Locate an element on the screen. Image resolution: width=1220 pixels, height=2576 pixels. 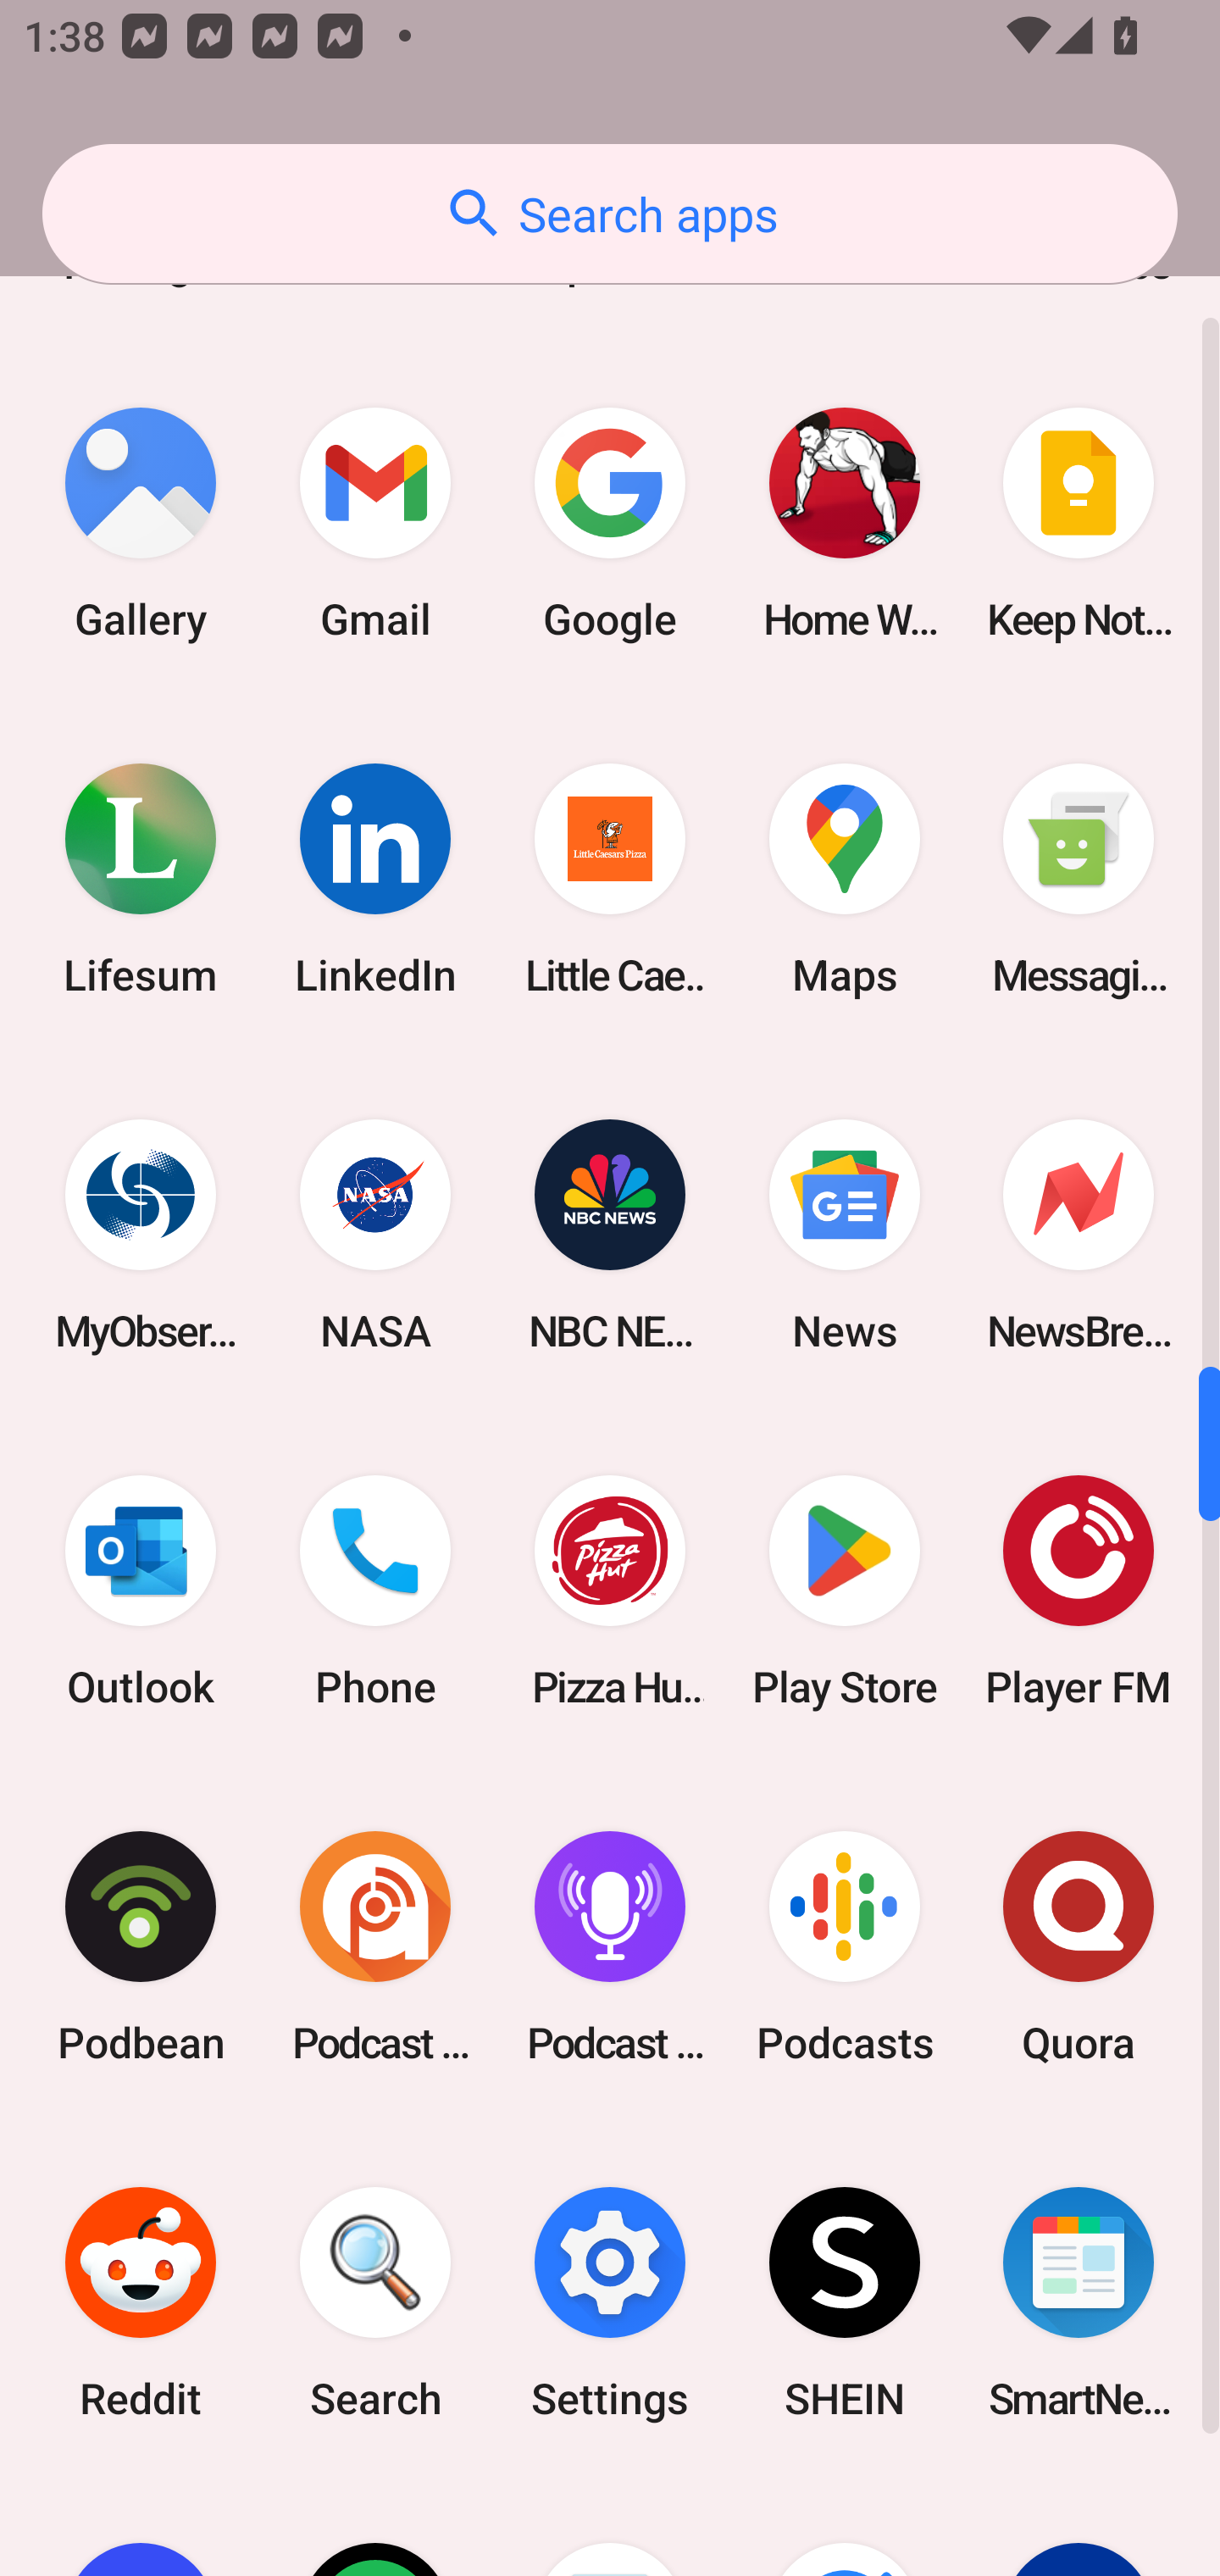
Podbean is located at coordinates (141, 1947).